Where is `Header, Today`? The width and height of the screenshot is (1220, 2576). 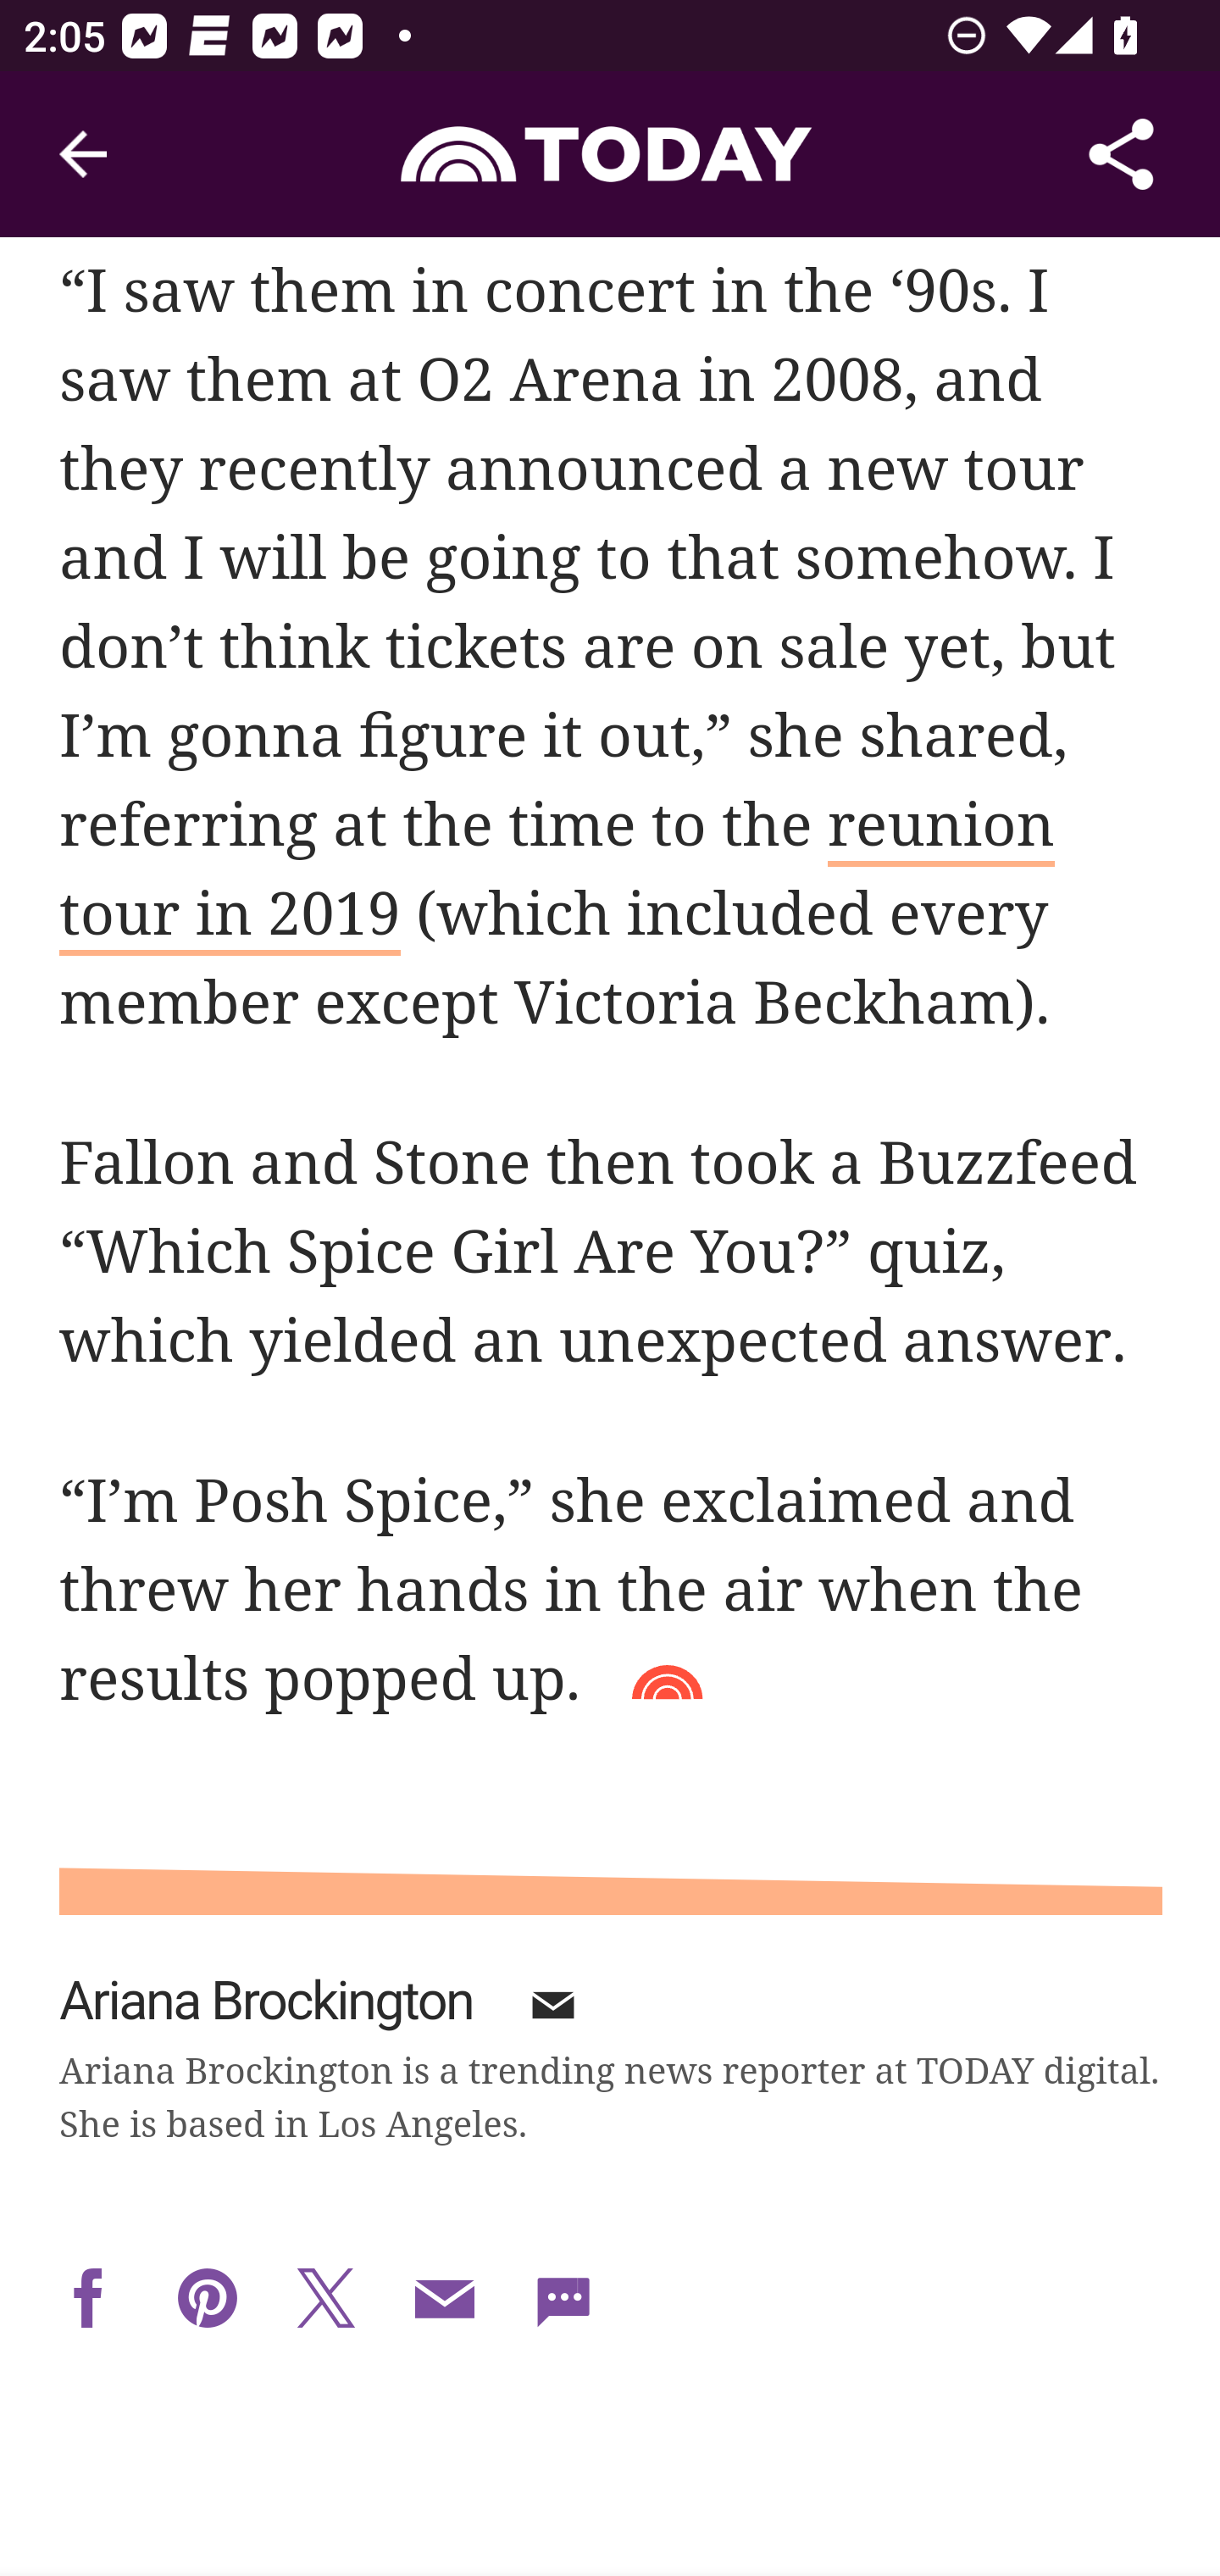 Header, Today is located at coordinates (610, 153).